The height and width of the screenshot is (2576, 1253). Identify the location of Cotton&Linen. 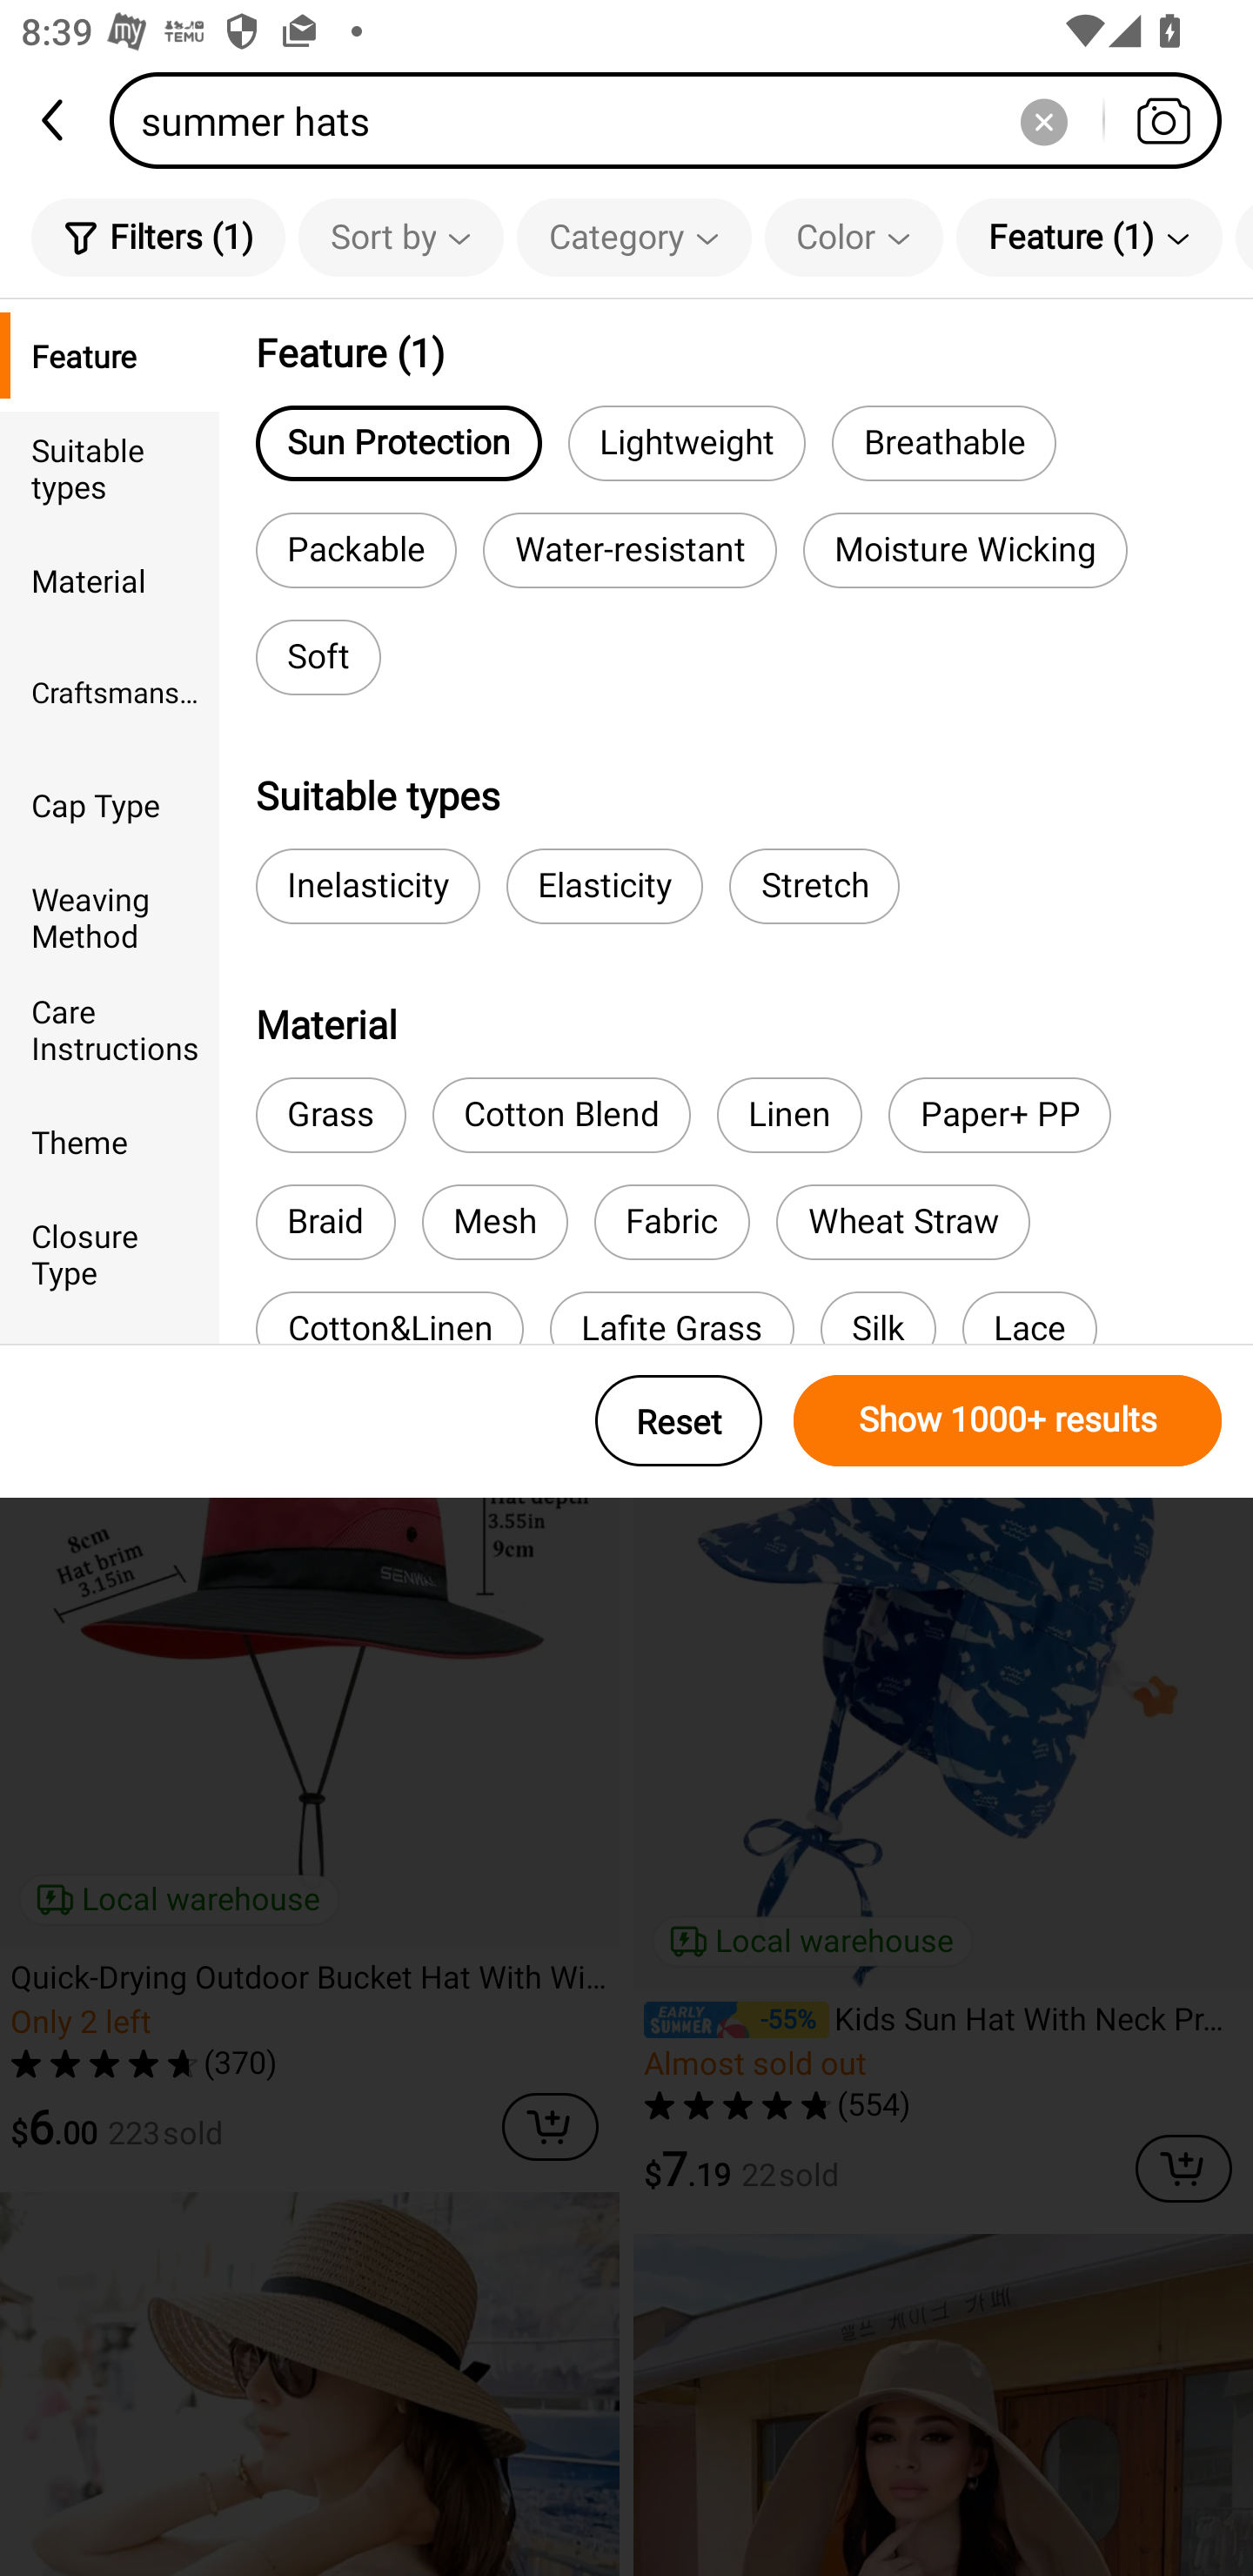
(389, 1318).